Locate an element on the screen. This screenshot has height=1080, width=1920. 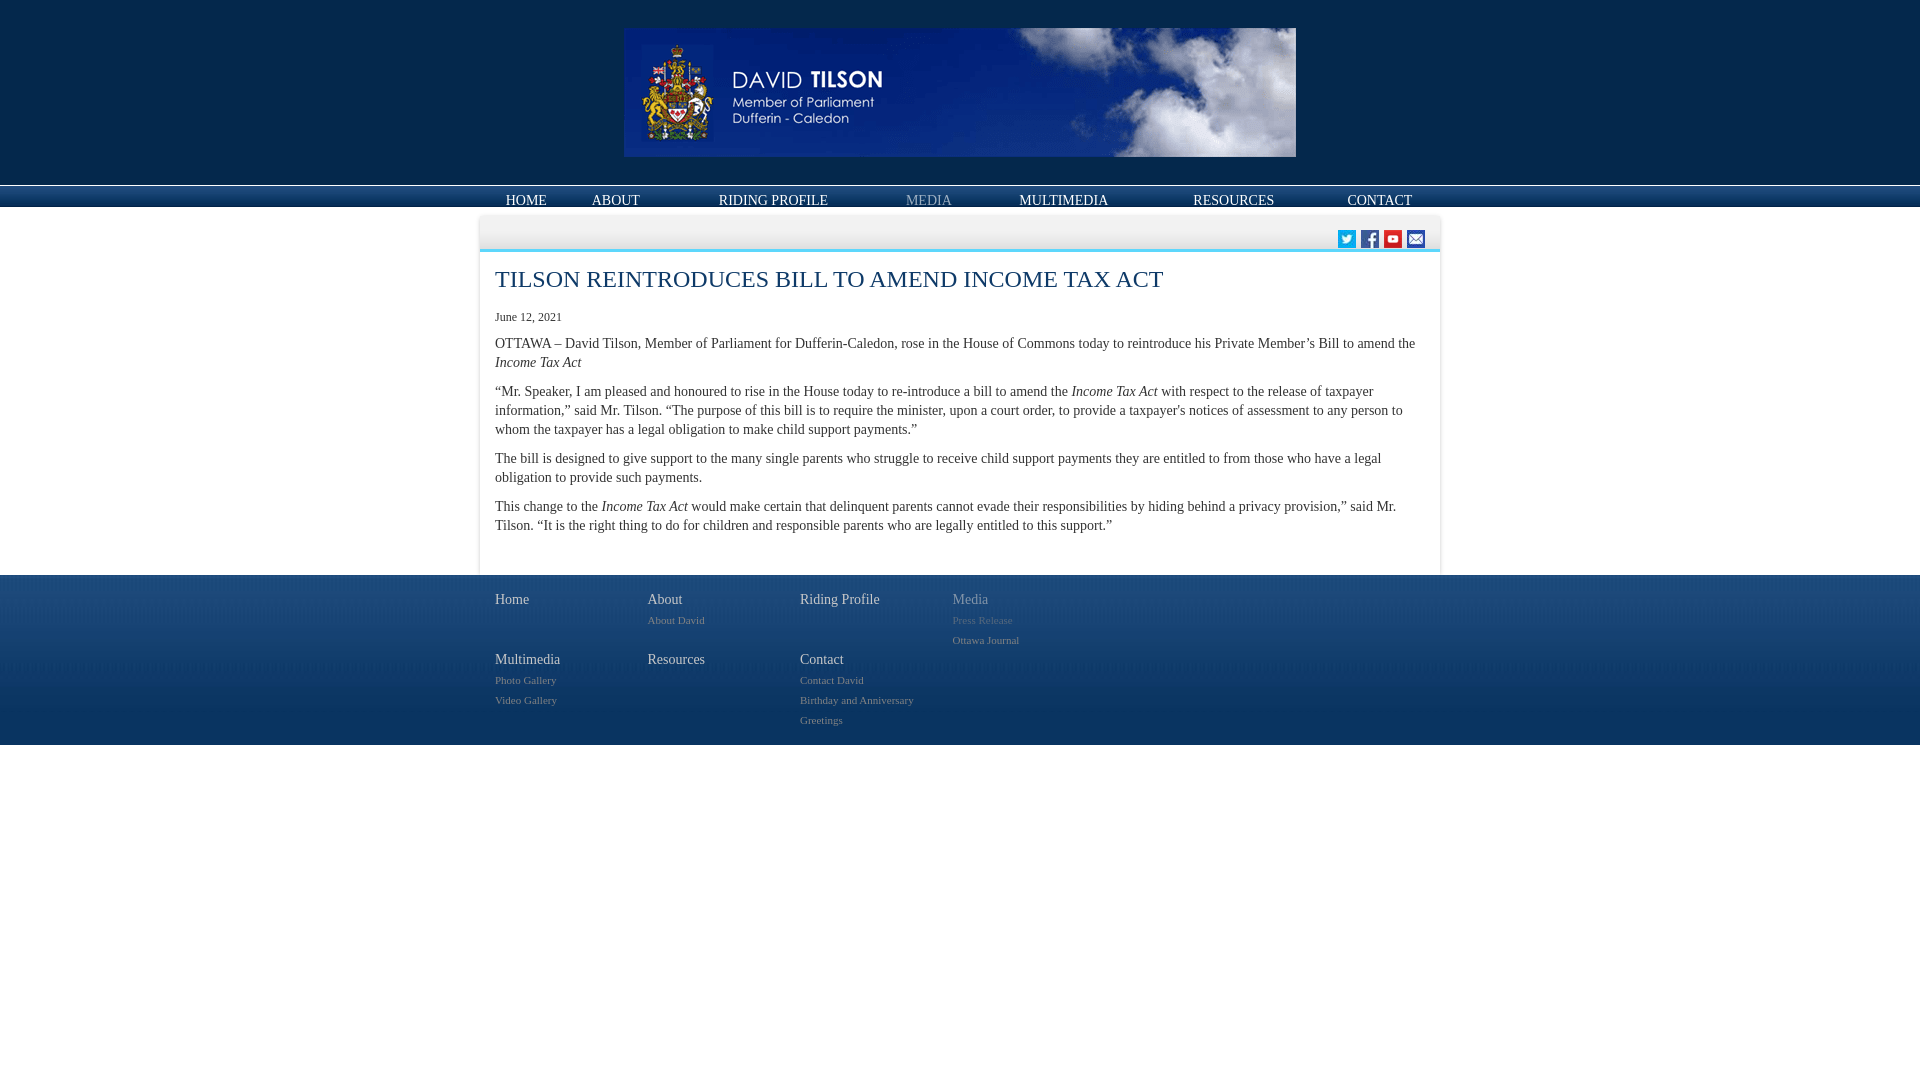
MEDIA is located at coordinates (929, 200).